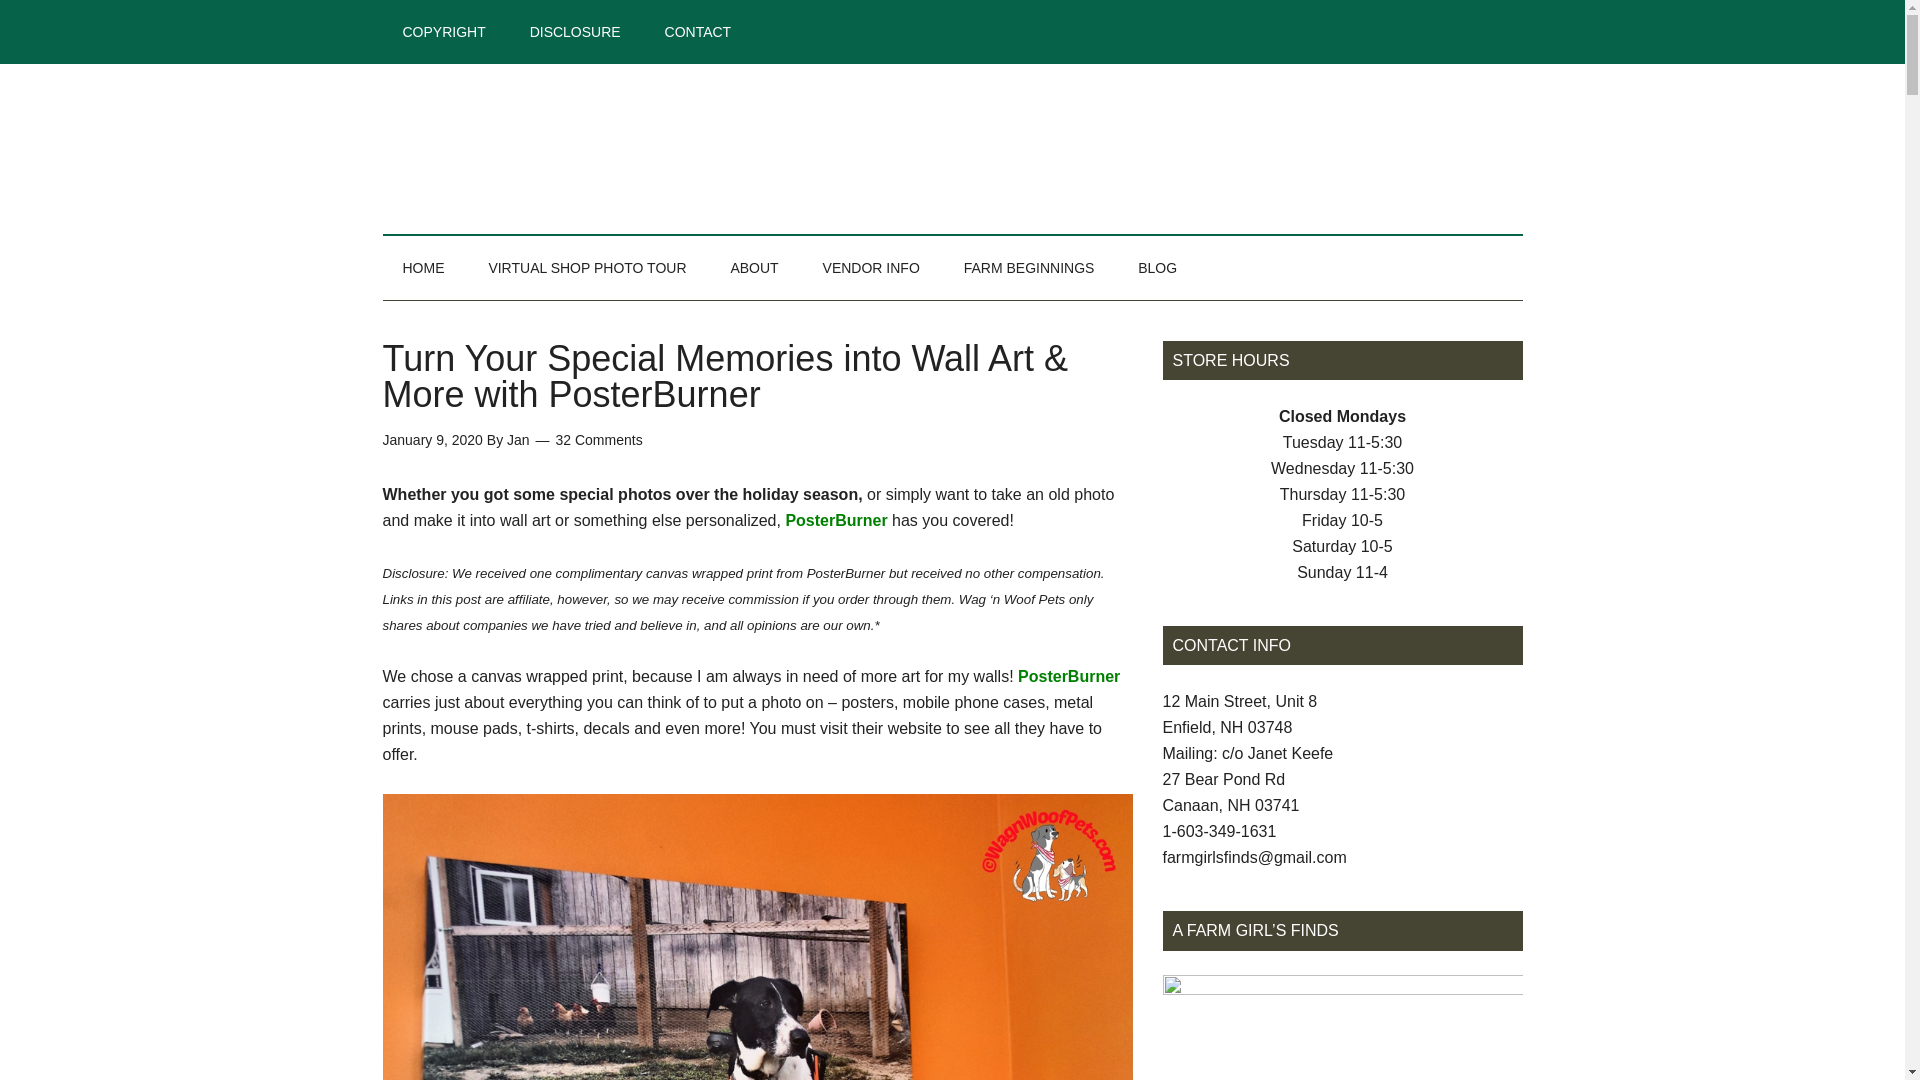 This screenshot has width=1920, height=1080. I want to click on A Farm Girl's Finds, so click(572, 148).